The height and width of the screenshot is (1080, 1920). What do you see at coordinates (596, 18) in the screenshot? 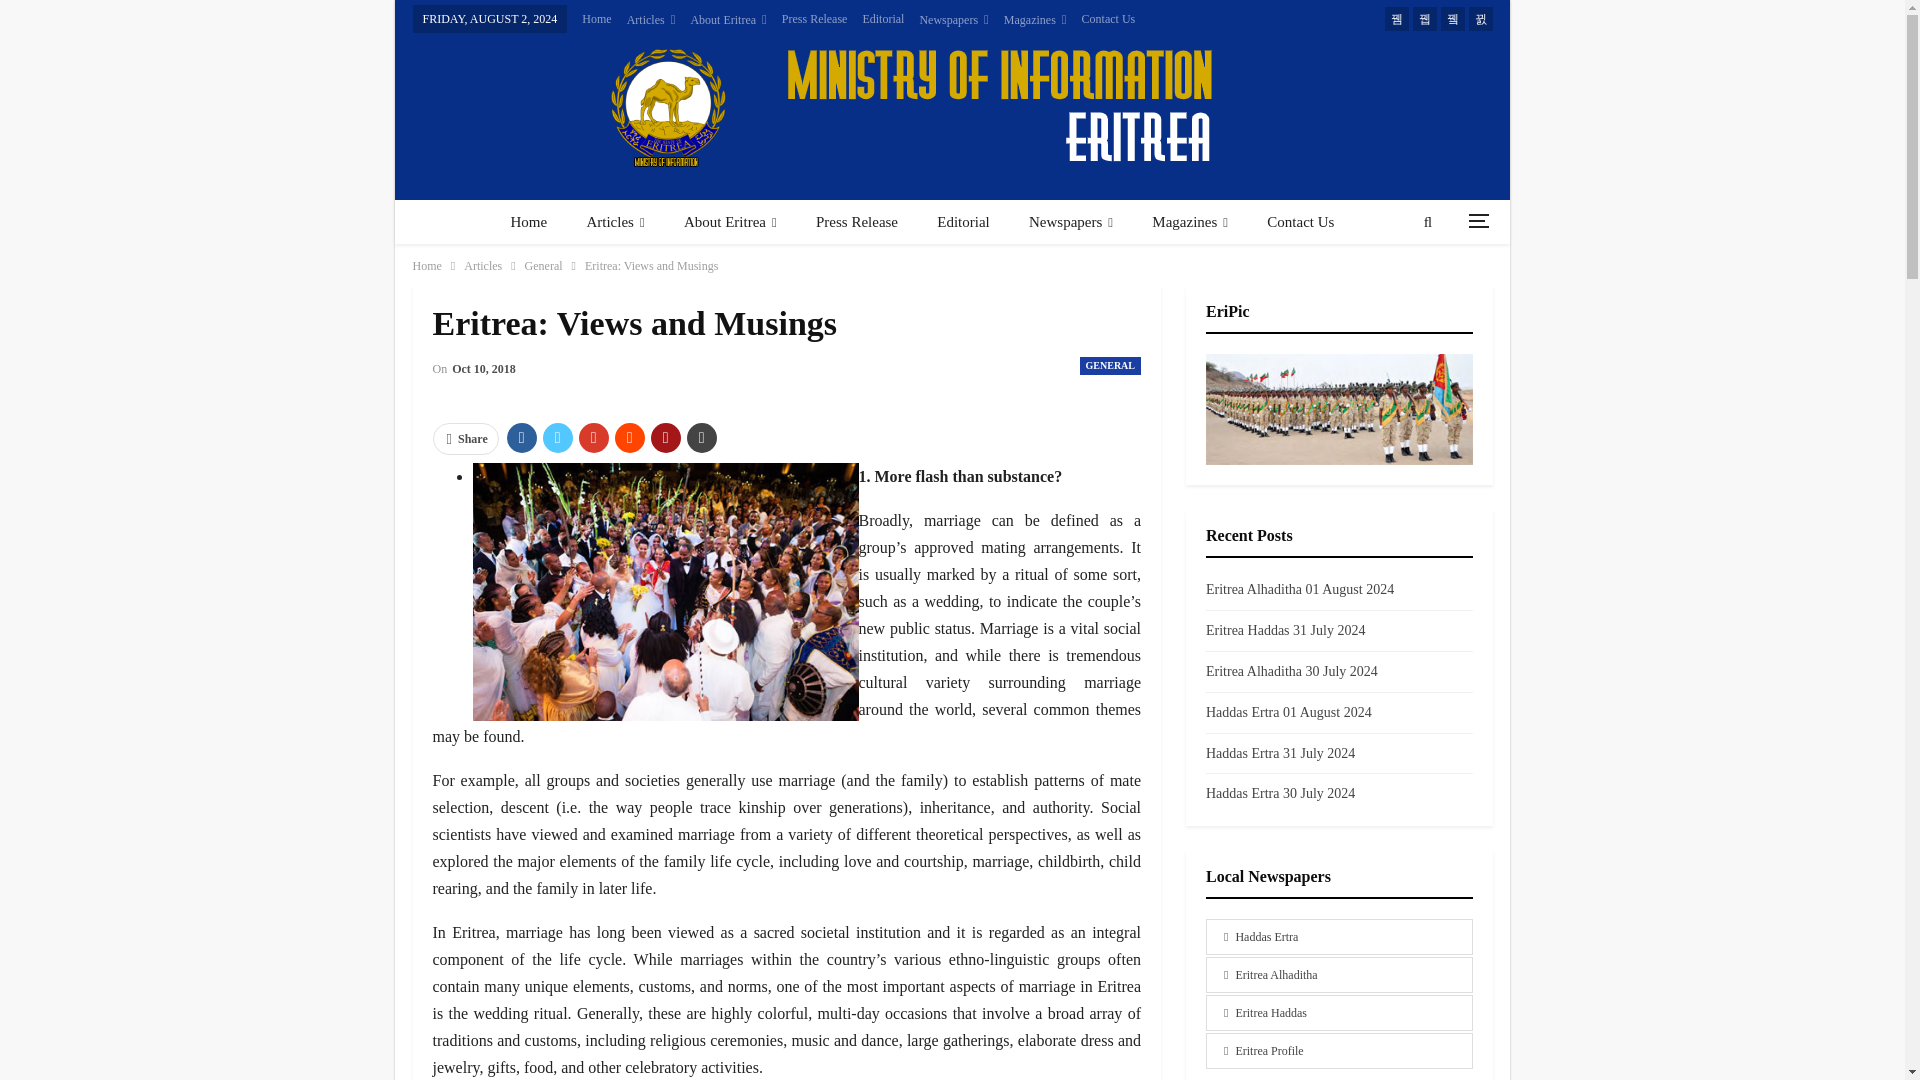
I see `Home` at bounding box center [596, 18].